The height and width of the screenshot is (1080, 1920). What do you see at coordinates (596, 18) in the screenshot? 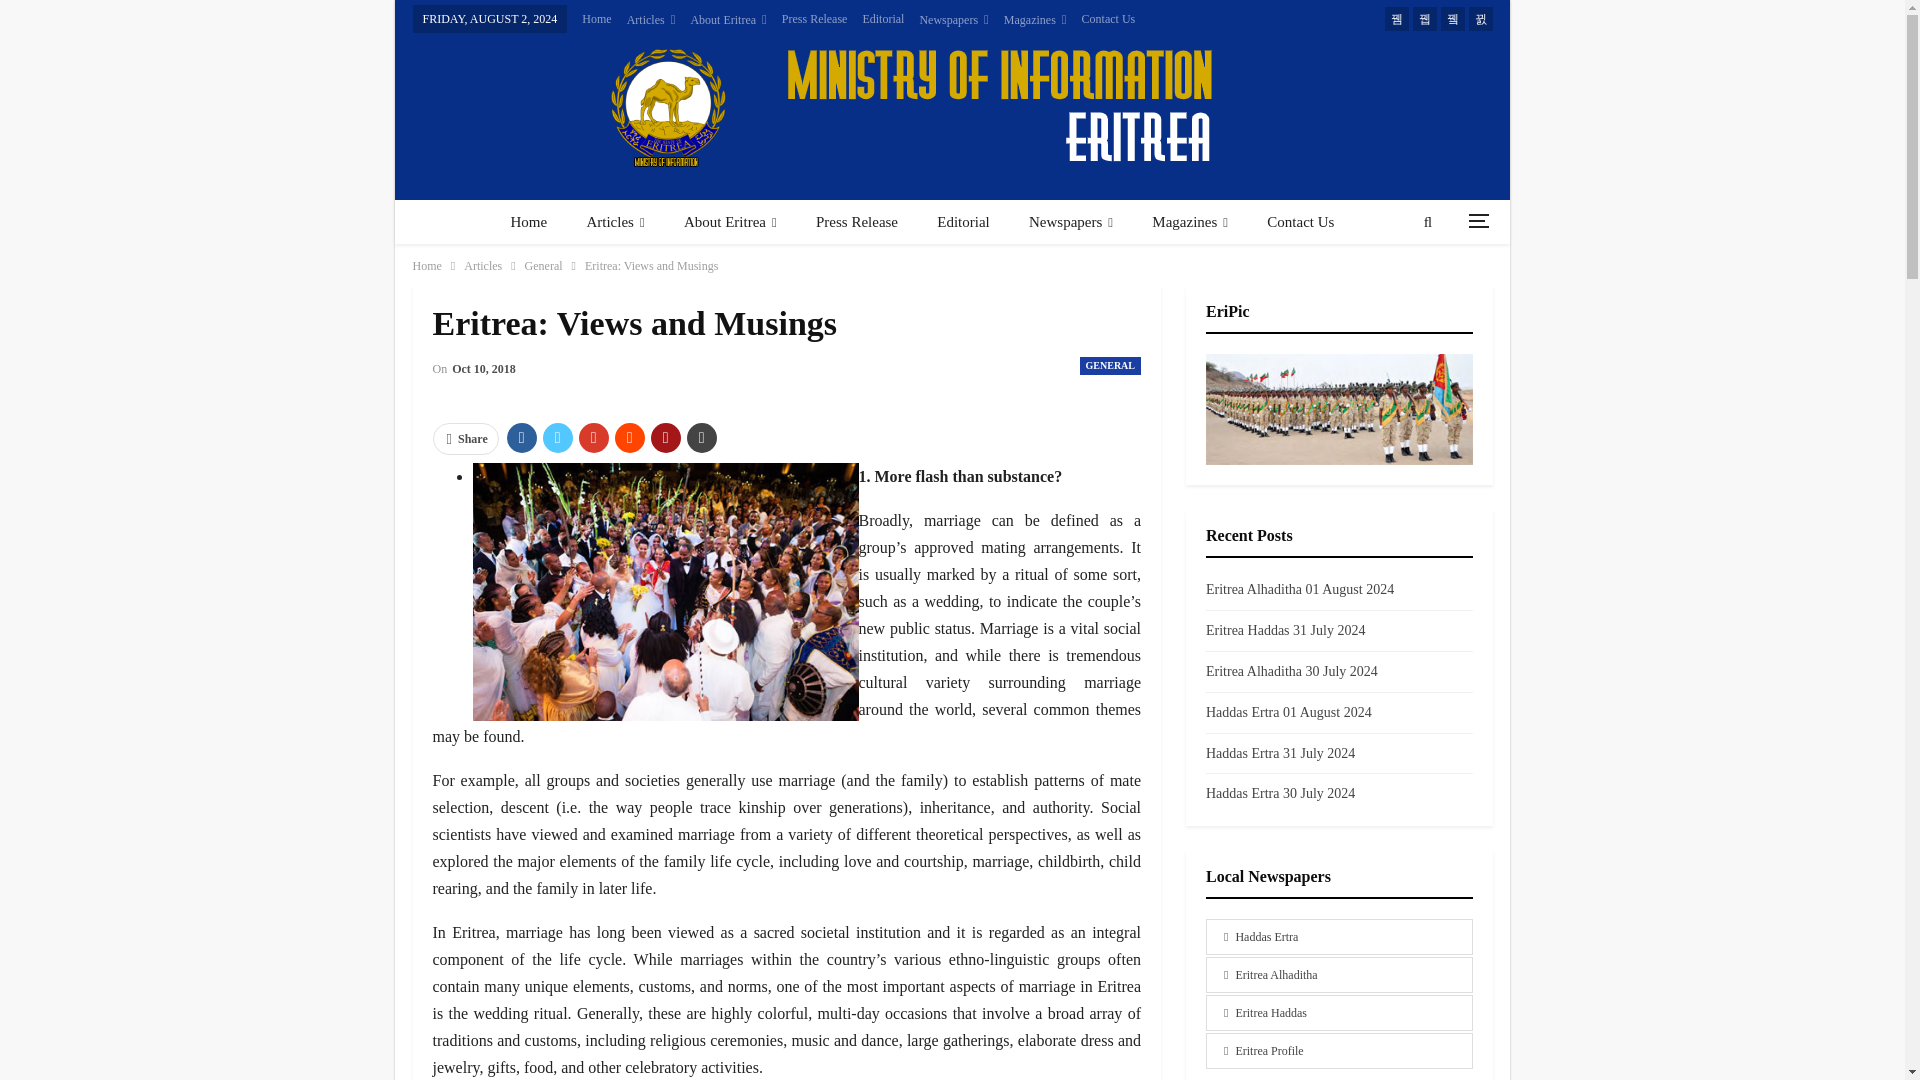
I see `Home` at bounding box center [596, 18].